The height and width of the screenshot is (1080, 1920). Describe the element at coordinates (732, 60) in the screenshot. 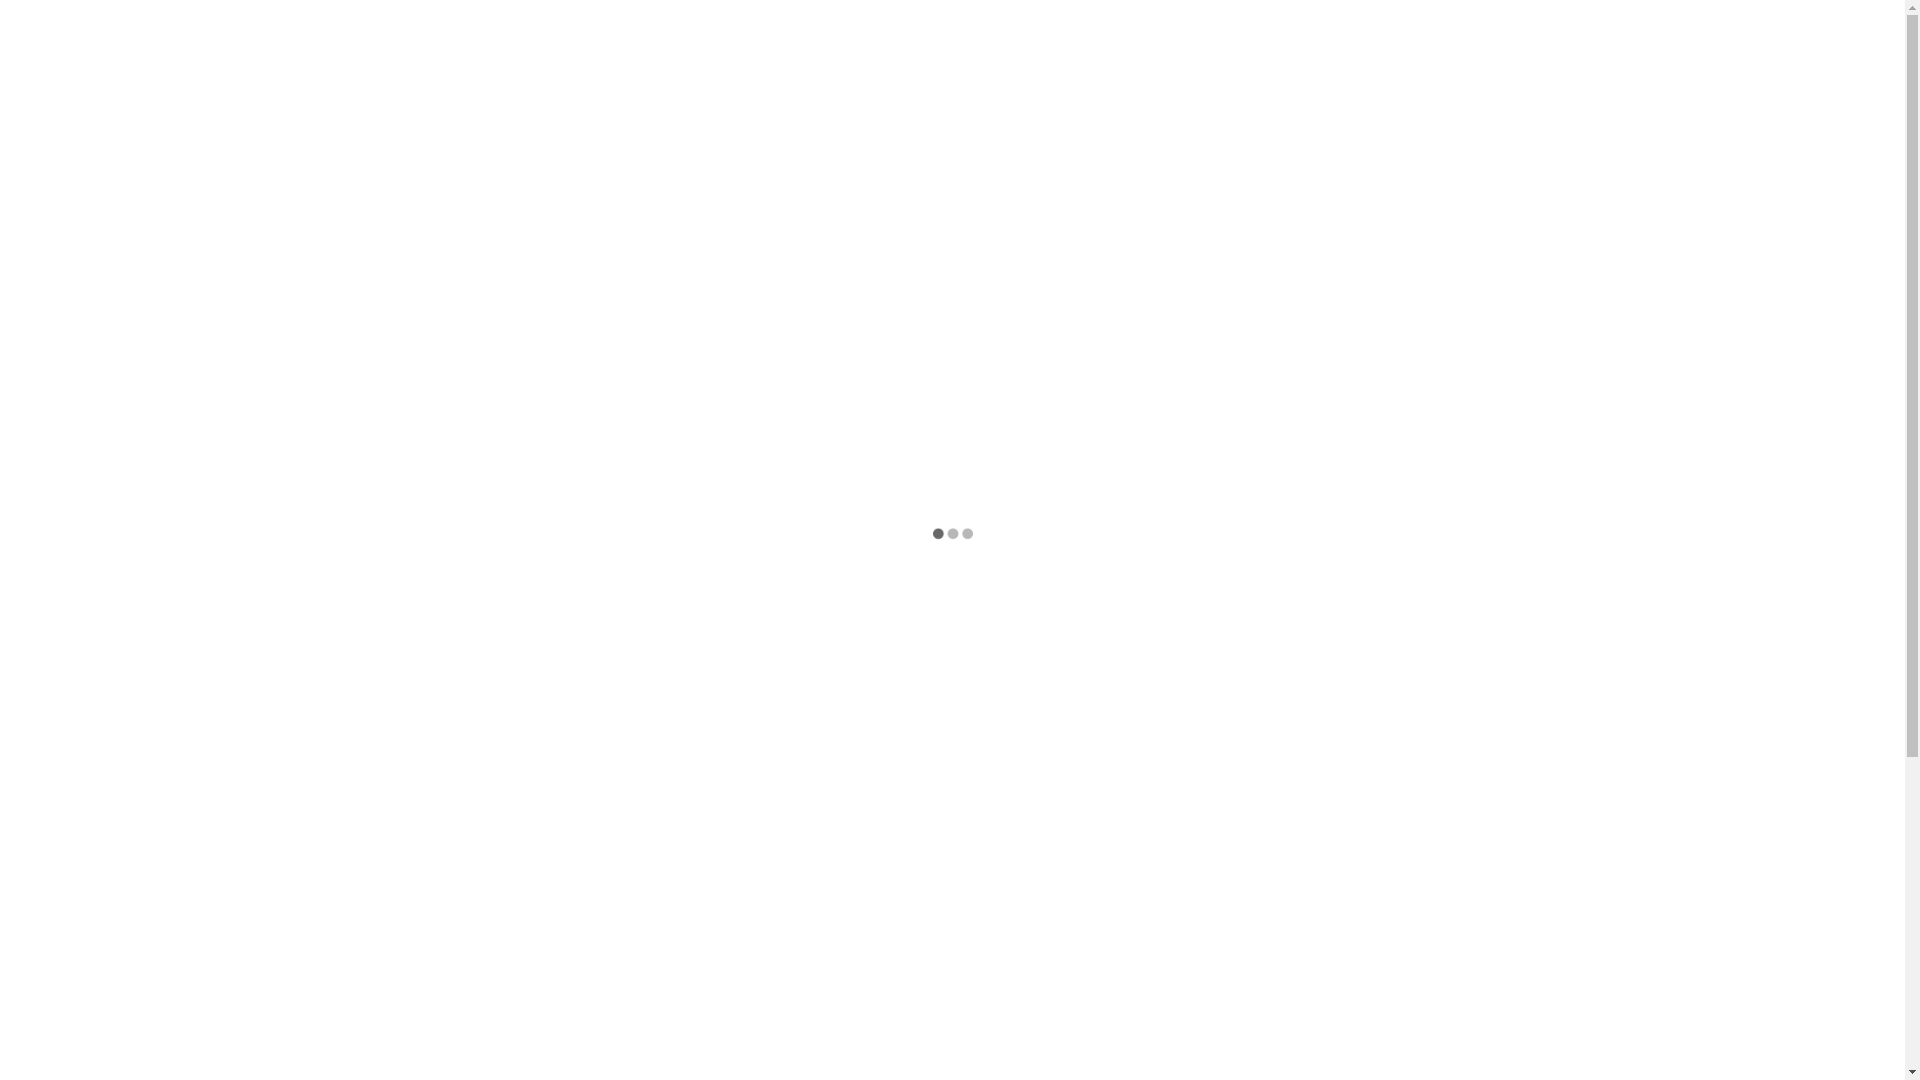

I see `A PROPOS` at that location.